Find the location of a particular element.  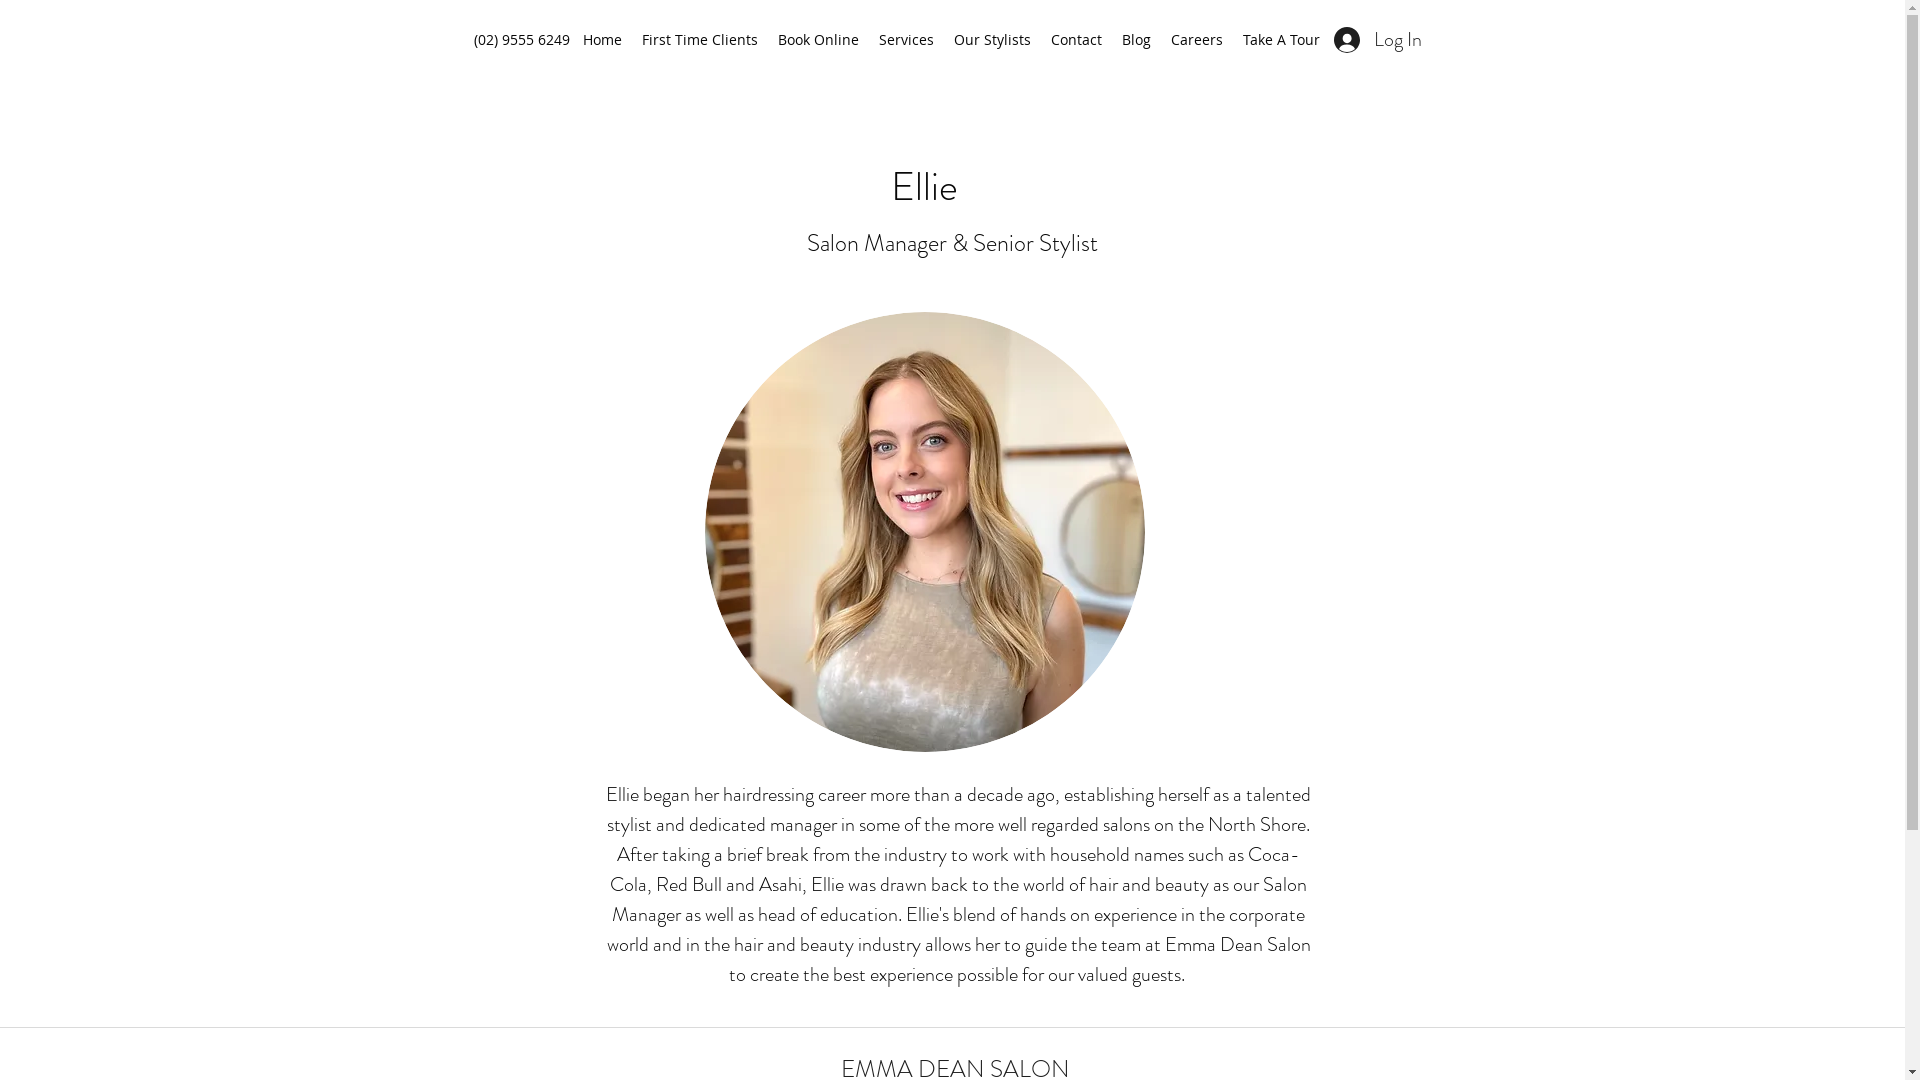

Take A Tour is located at coordinates (1280, 40).